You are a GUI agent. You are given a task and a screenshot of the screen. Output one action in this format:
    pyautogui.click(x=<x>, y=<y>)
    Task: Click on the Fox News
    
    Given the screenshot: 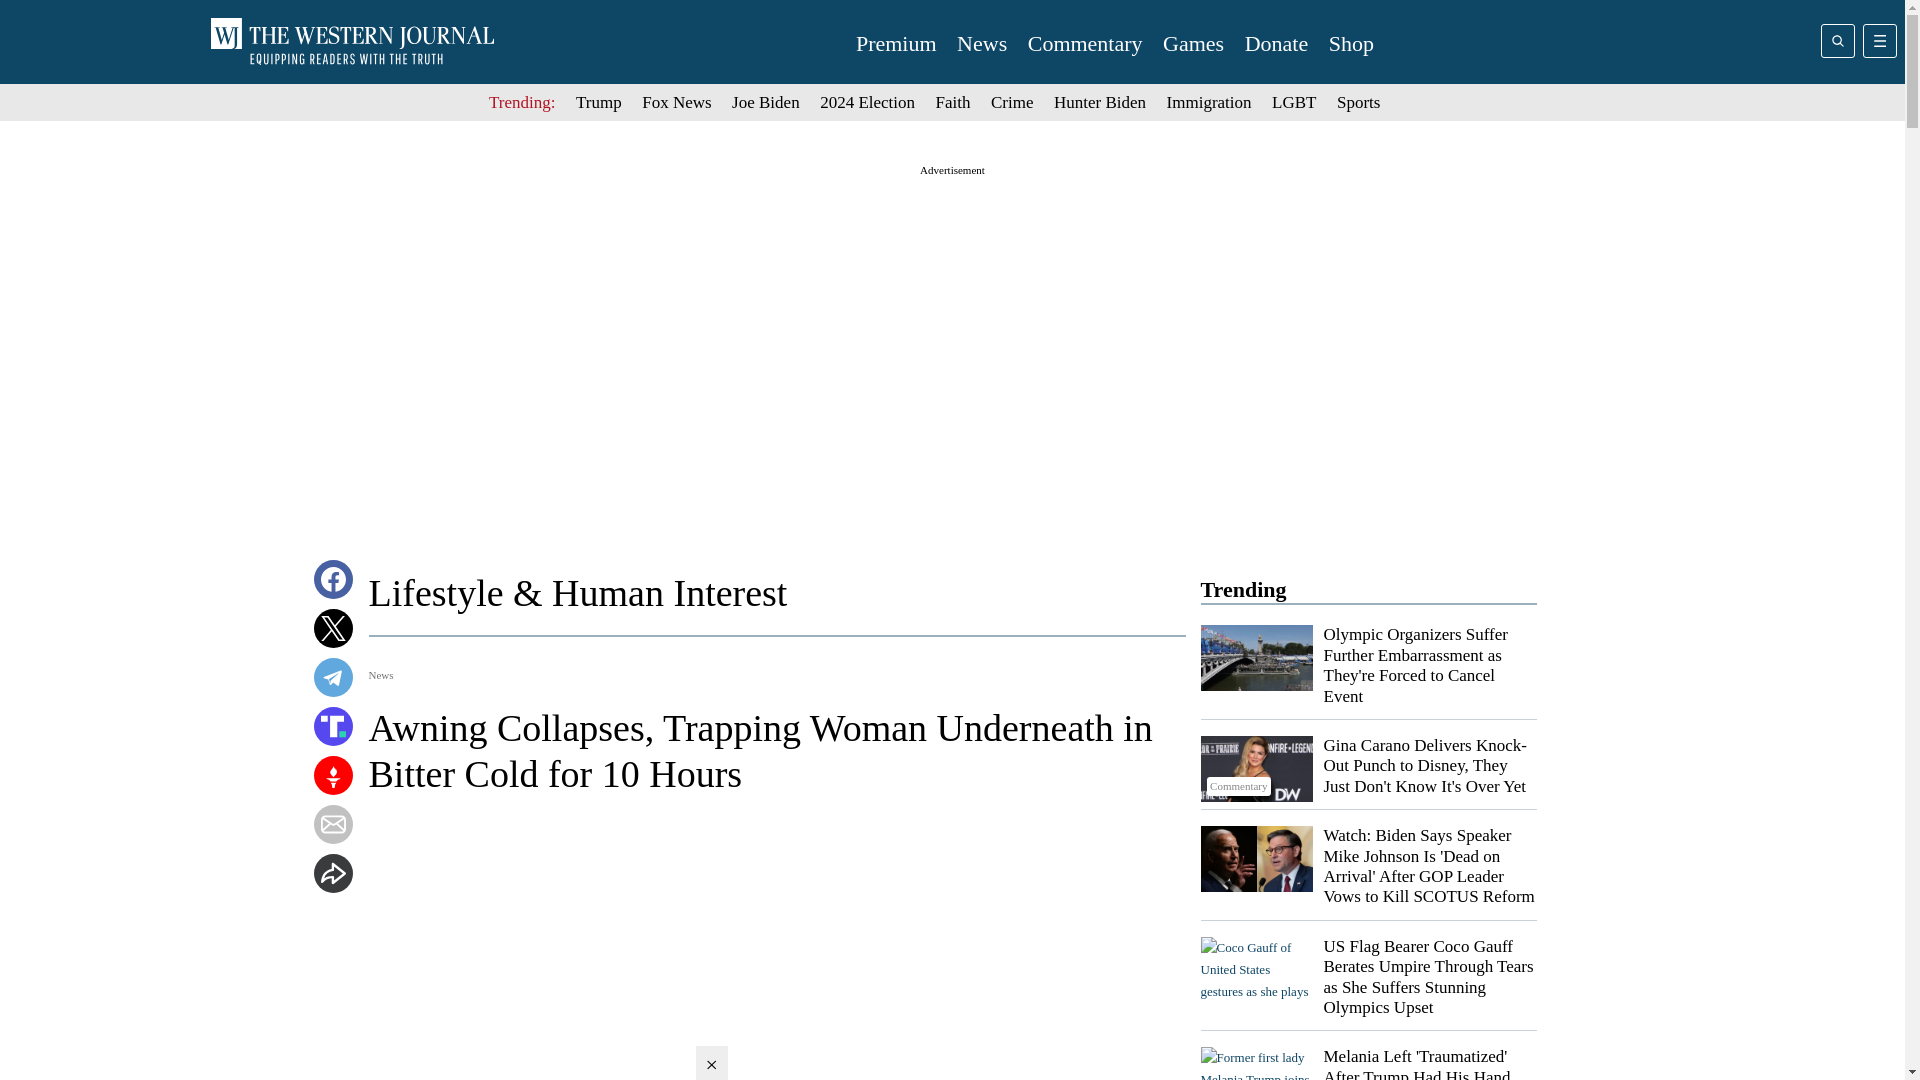 What is the action you would take?
    pyautogui.click(x=676, y=102)
    